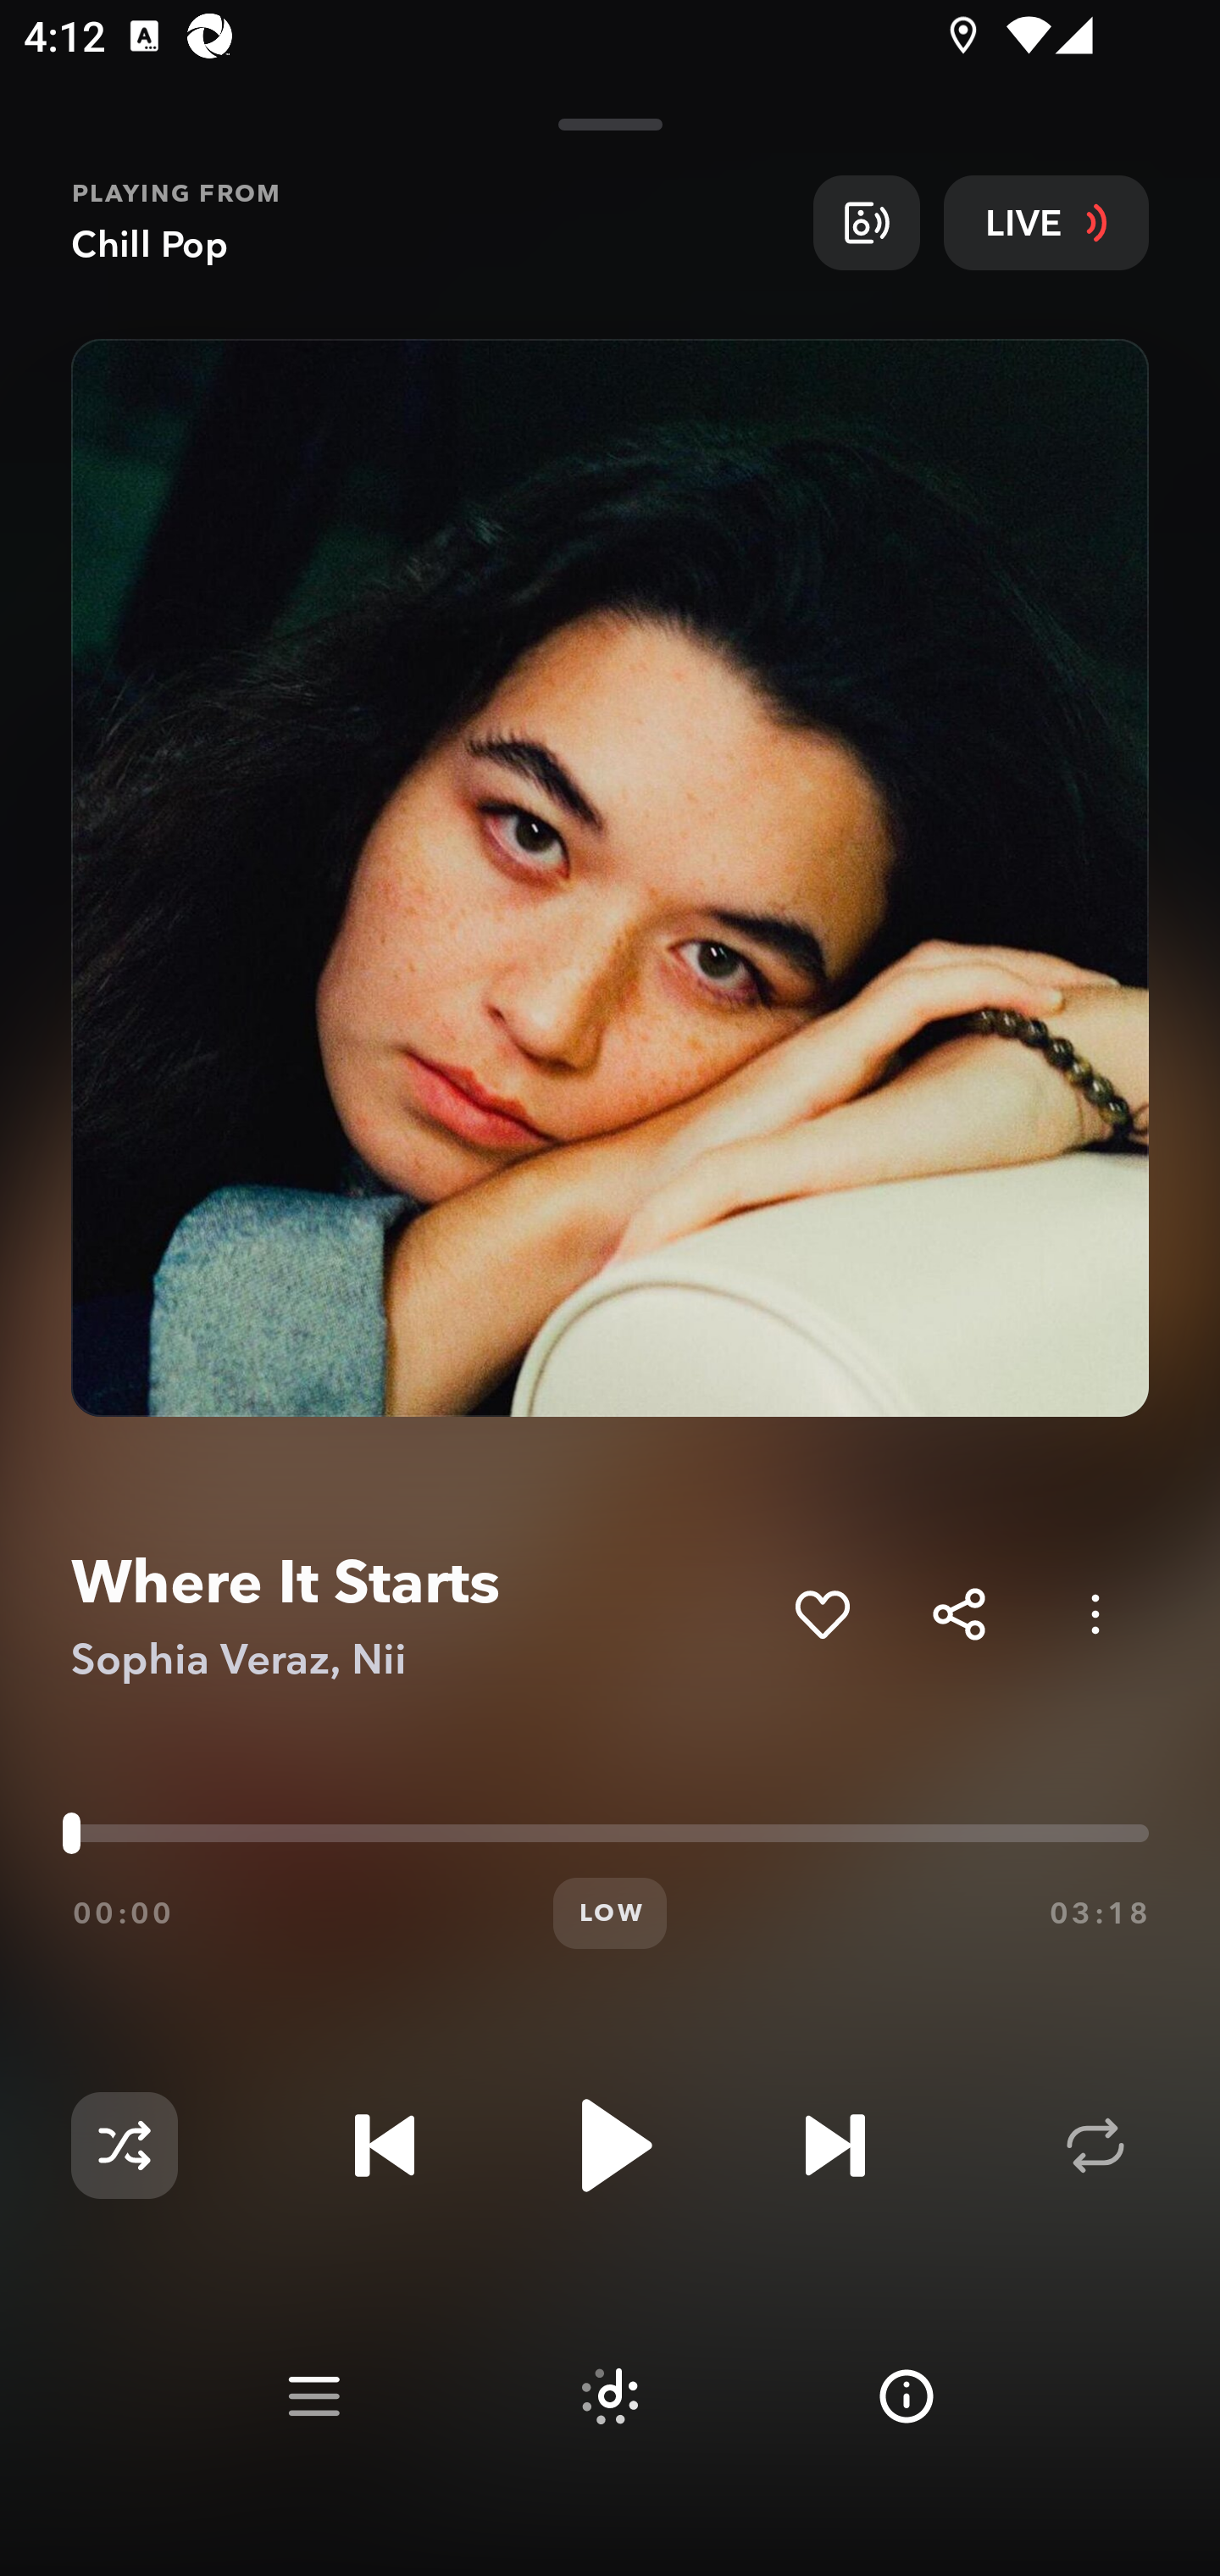 The height and width of the screenshot is (2576, 1220). Describe the element at coordinates (430, 222) in the screenshot. I see `PLAYING FROM Chill Pop` at that location.